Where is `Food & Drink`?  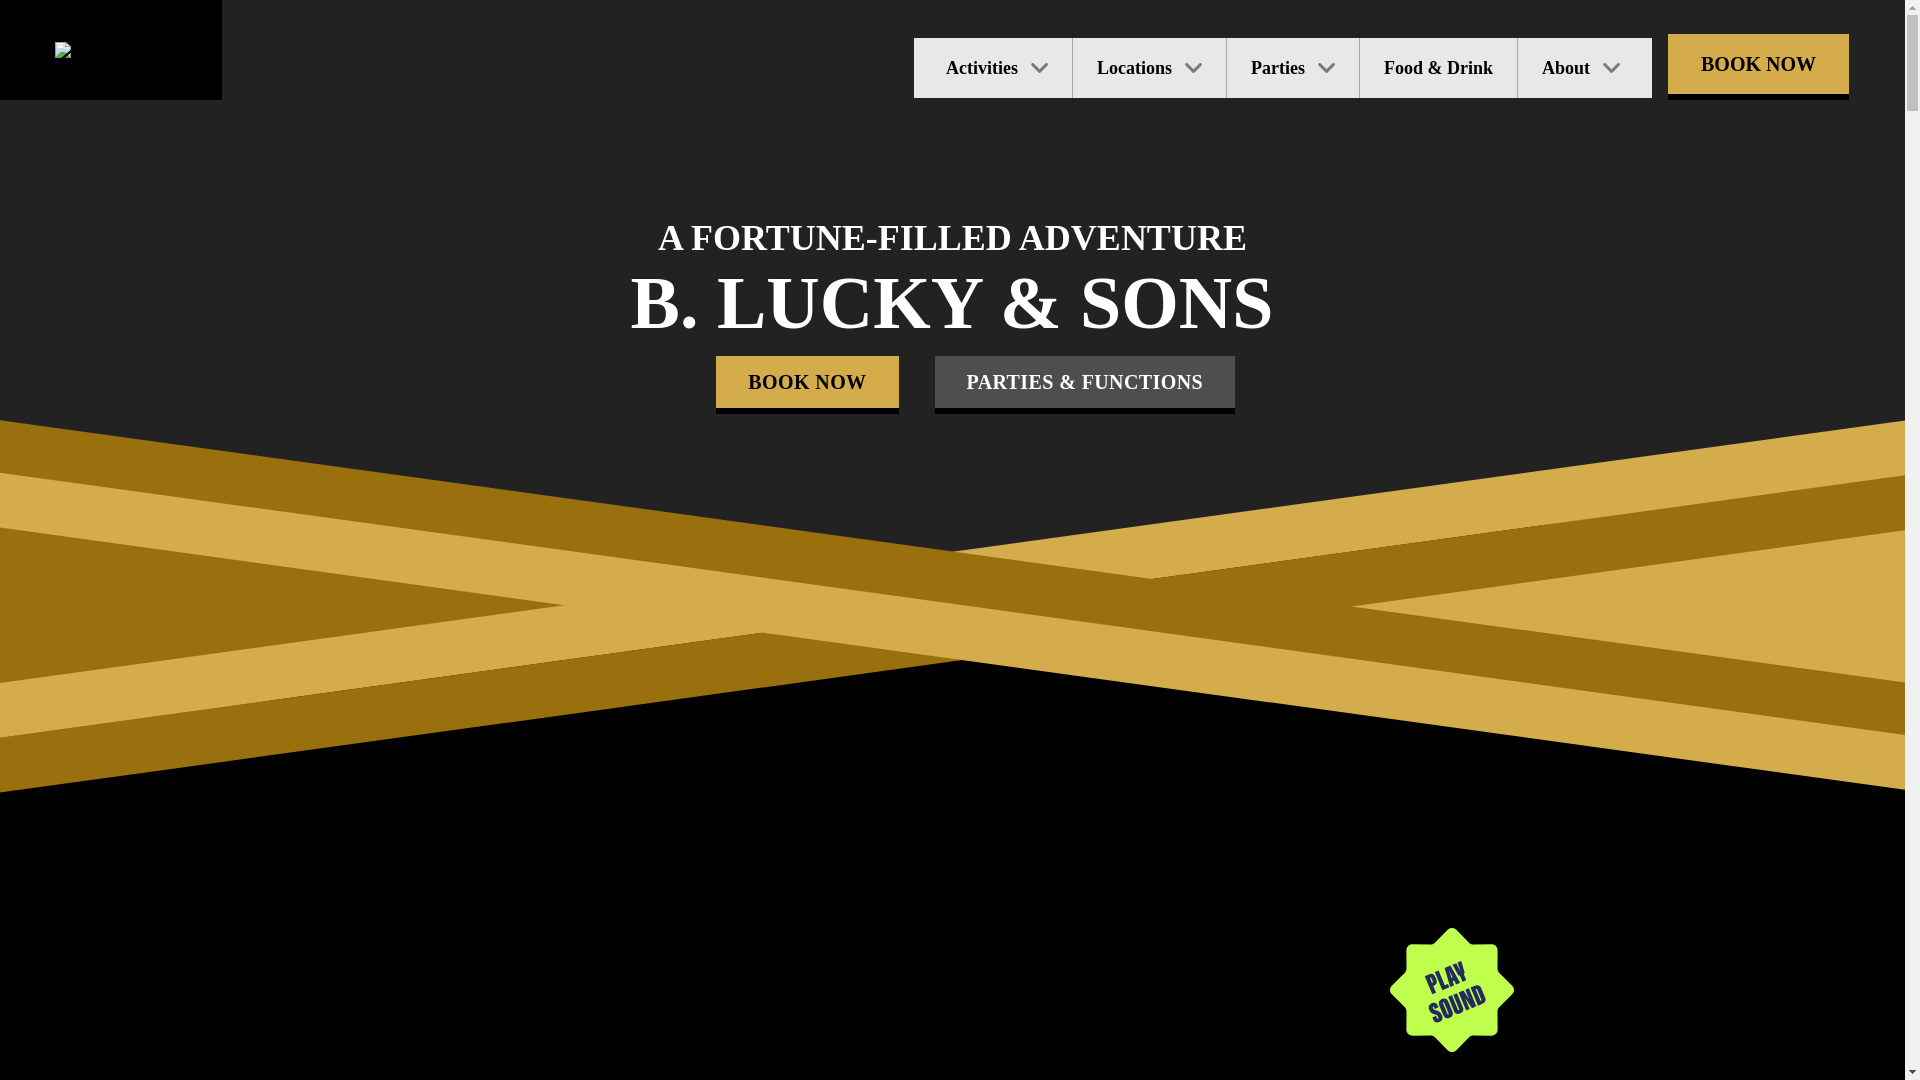 Food & Drink is located at coordinates (1438, 68).